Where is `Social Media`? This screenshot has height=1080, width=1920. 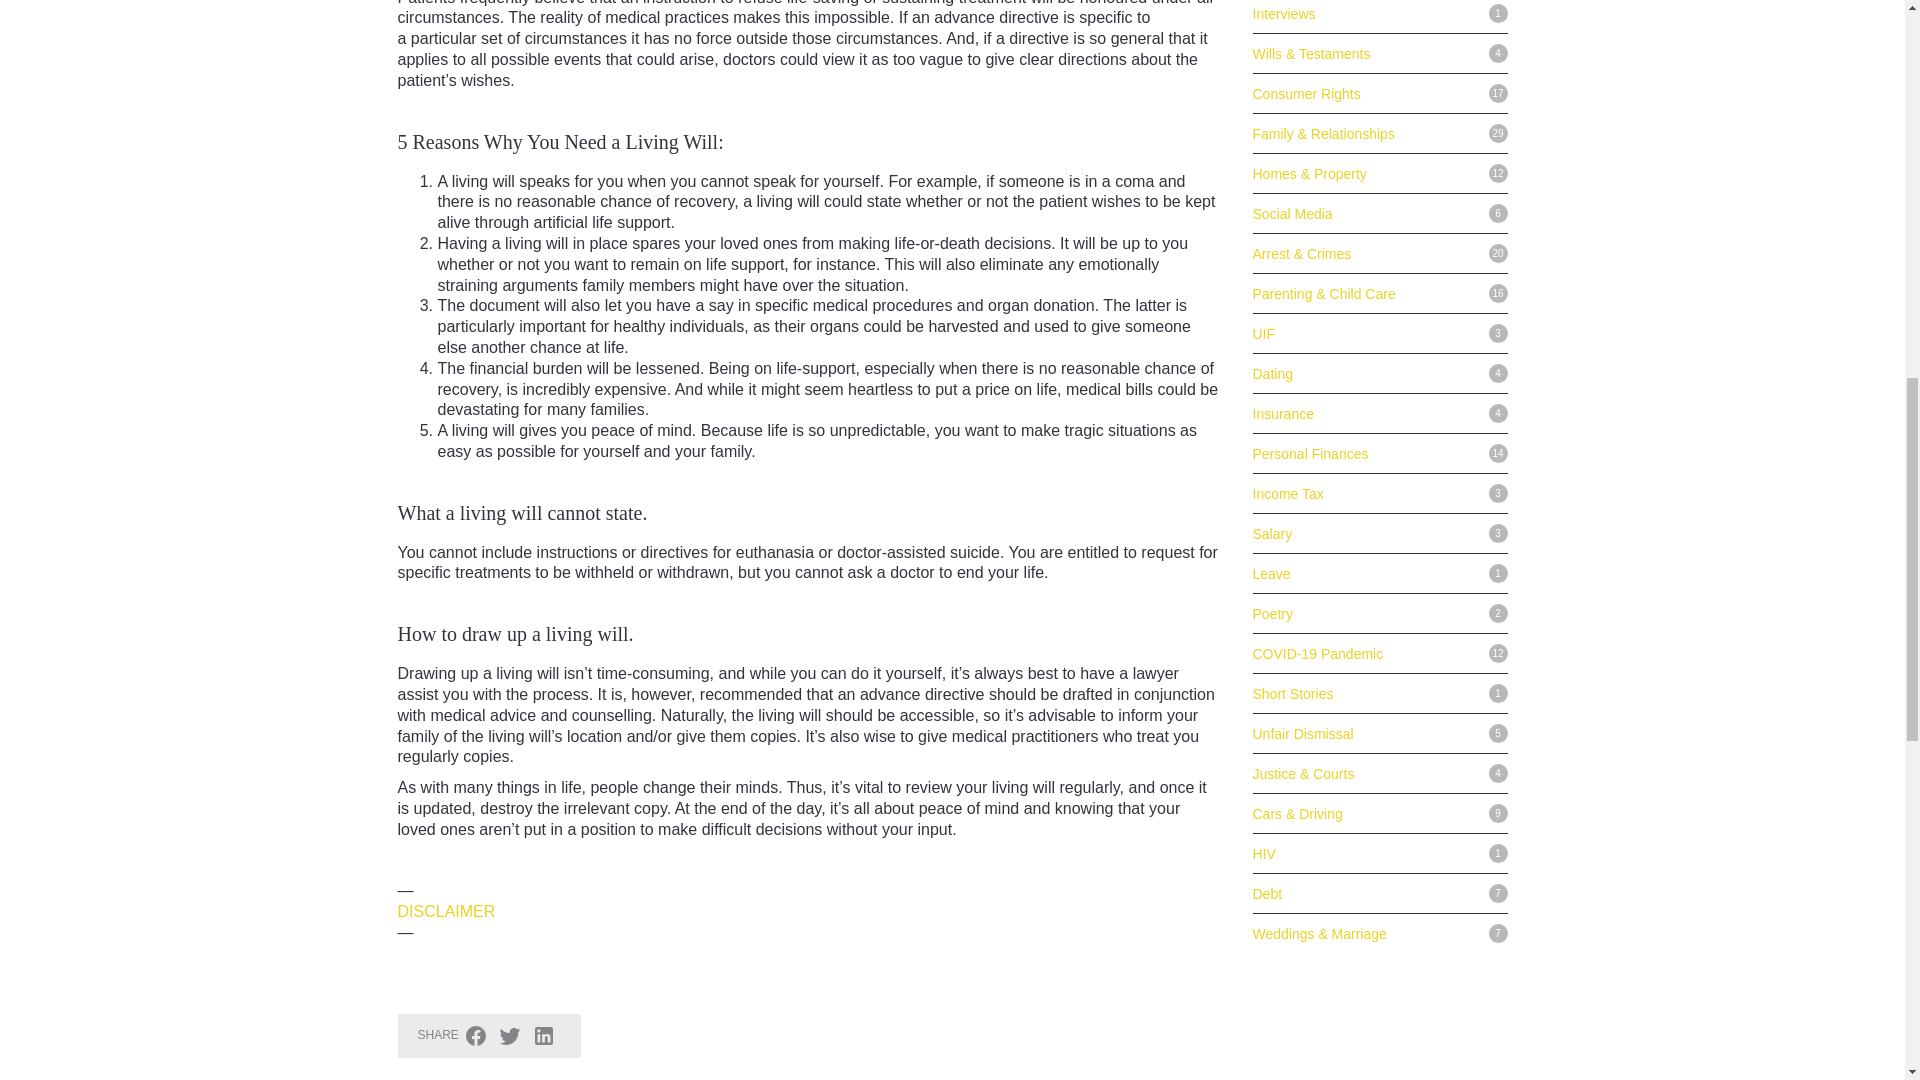
Social Media is located at coordinates (1292, 36).